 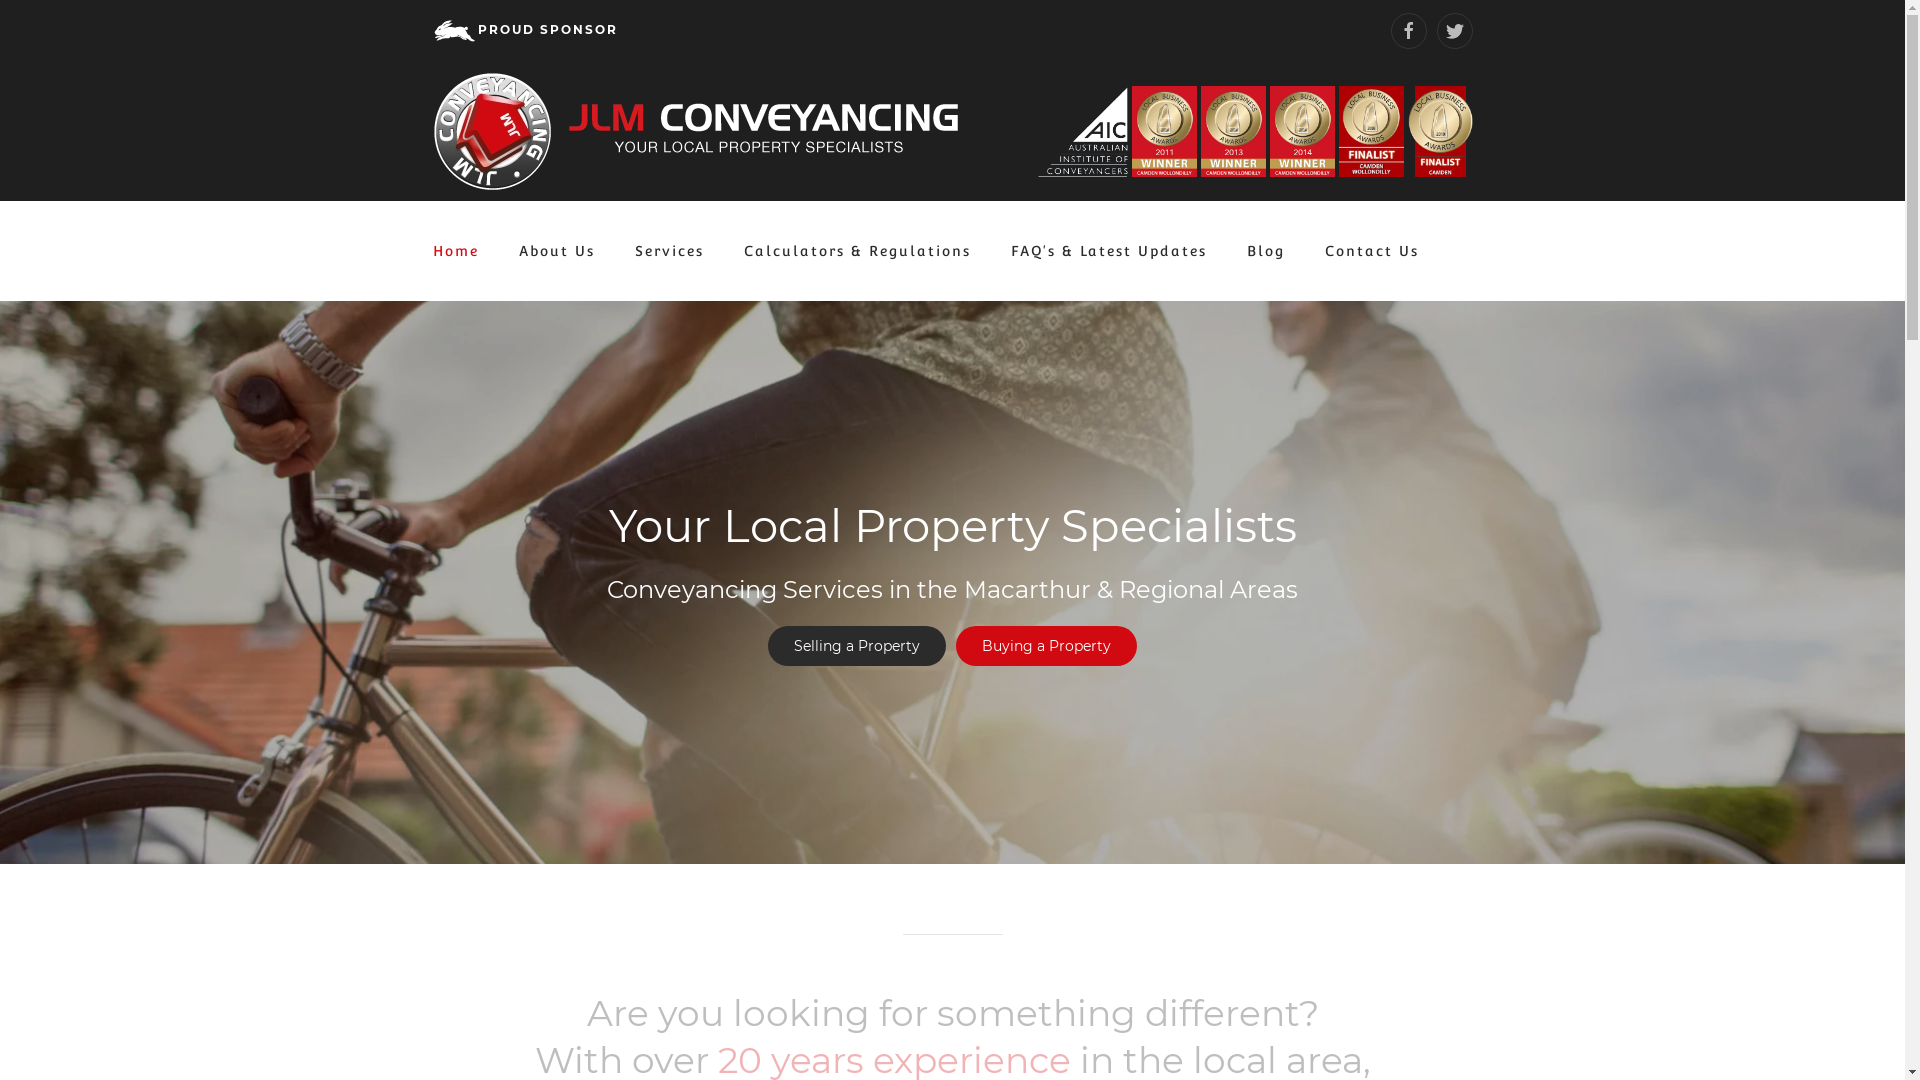 What do you see at coordinates (1265, 251) in the screenshot?
I see `Blog` at bounding box center [1265, 251].